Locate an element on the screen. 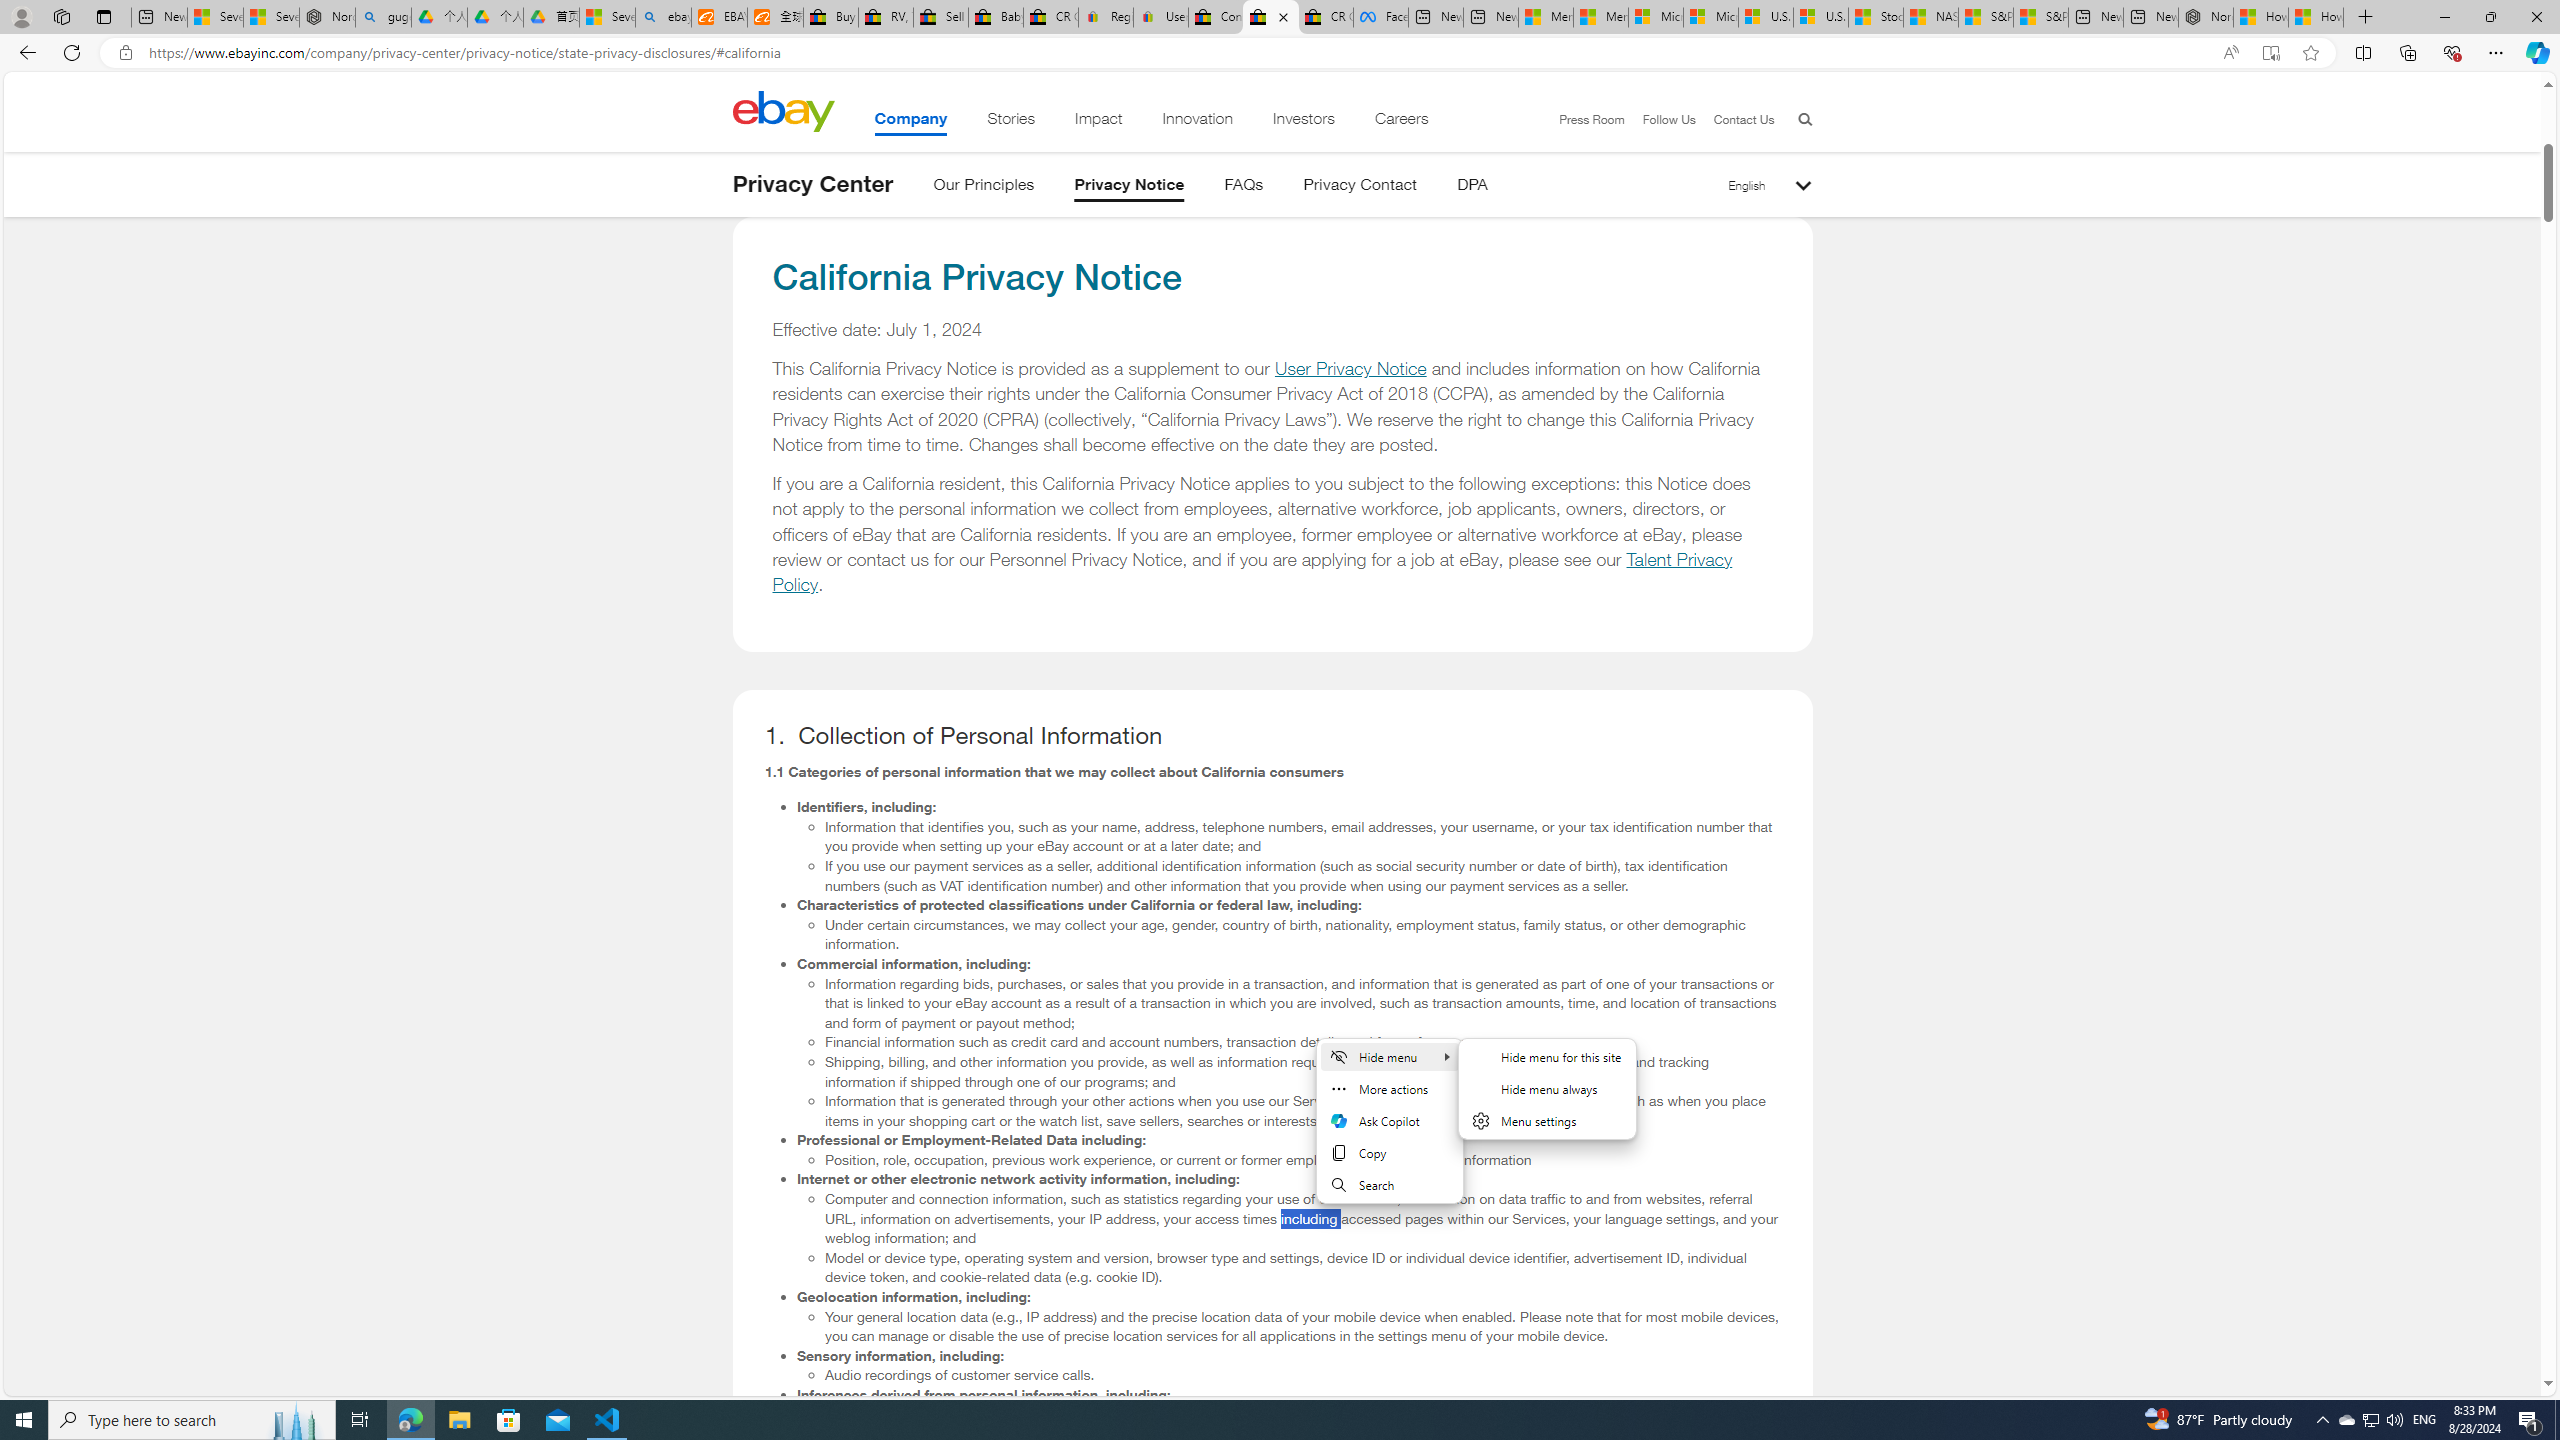 Image resolution: width=2560 pixels, height=1440 pixels. S&P 500, Nasdaq end lower, weighed by Nvidia dip | Watch is located at coordinates (2040, 17).